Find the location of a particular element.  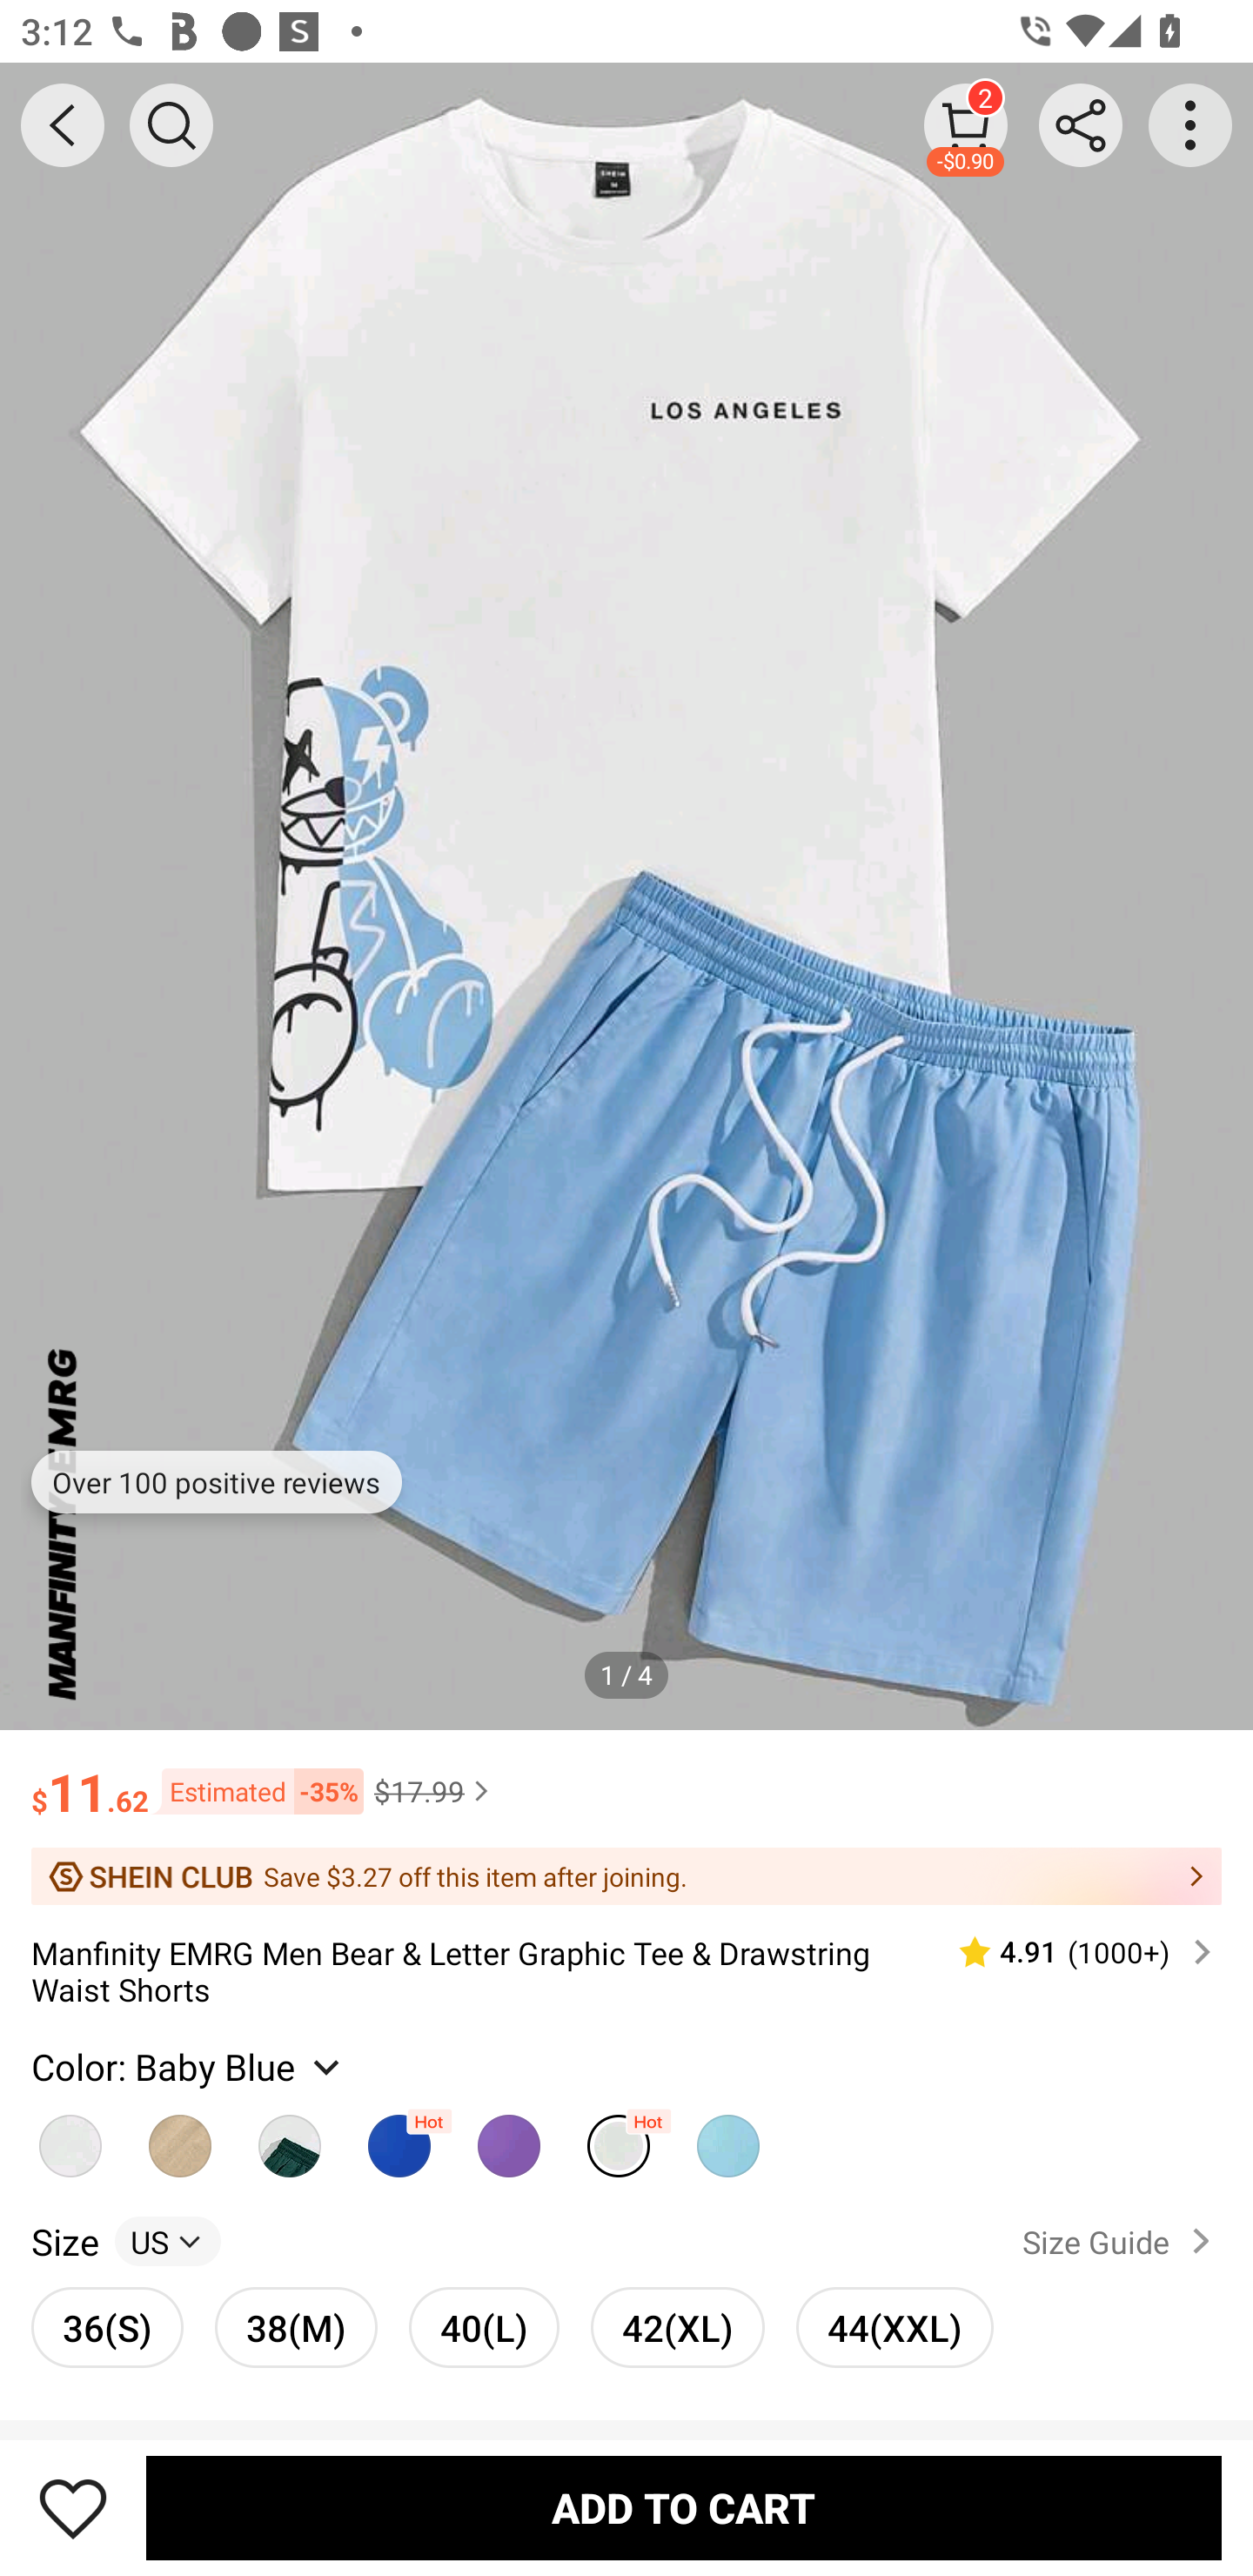

Size is located at coordinates (64, 2240).